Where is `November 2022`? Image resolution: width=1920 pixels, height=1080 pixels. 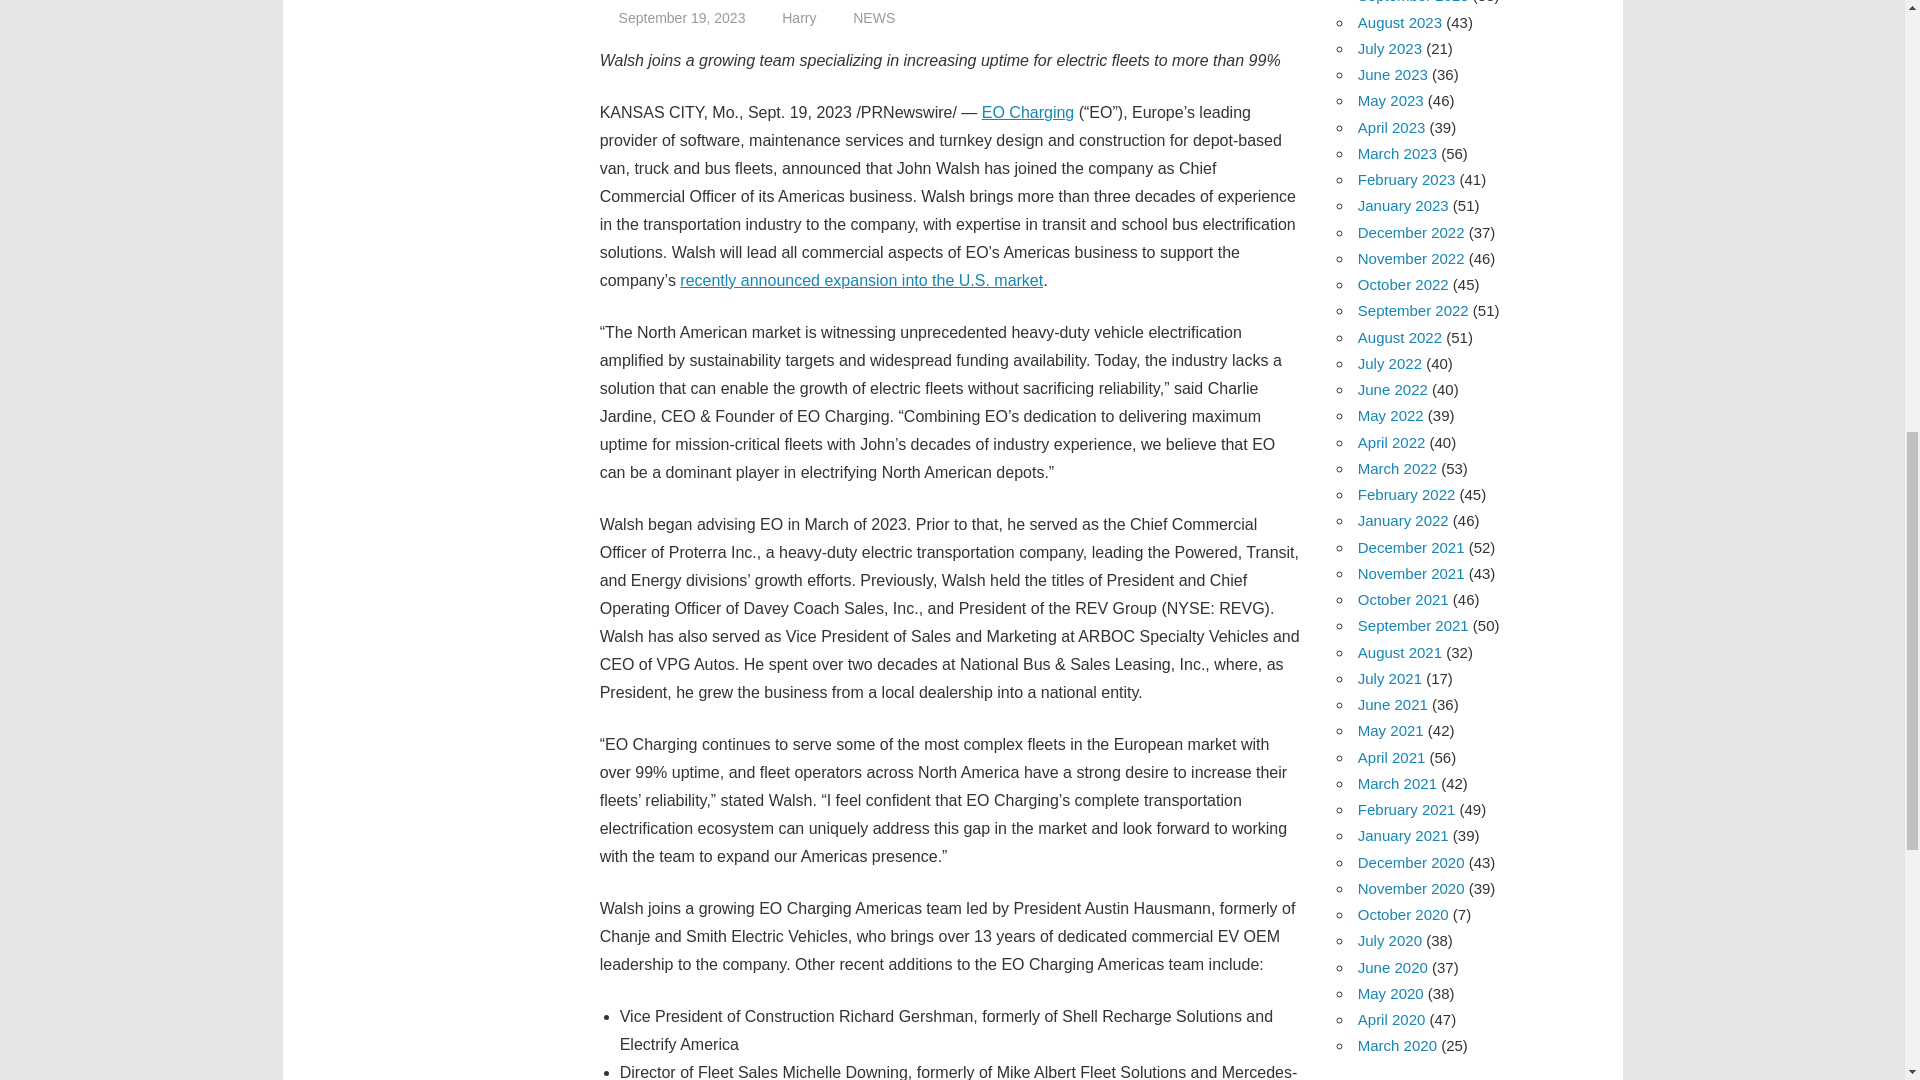 November 2022 is located at coordinates (1410, 258).